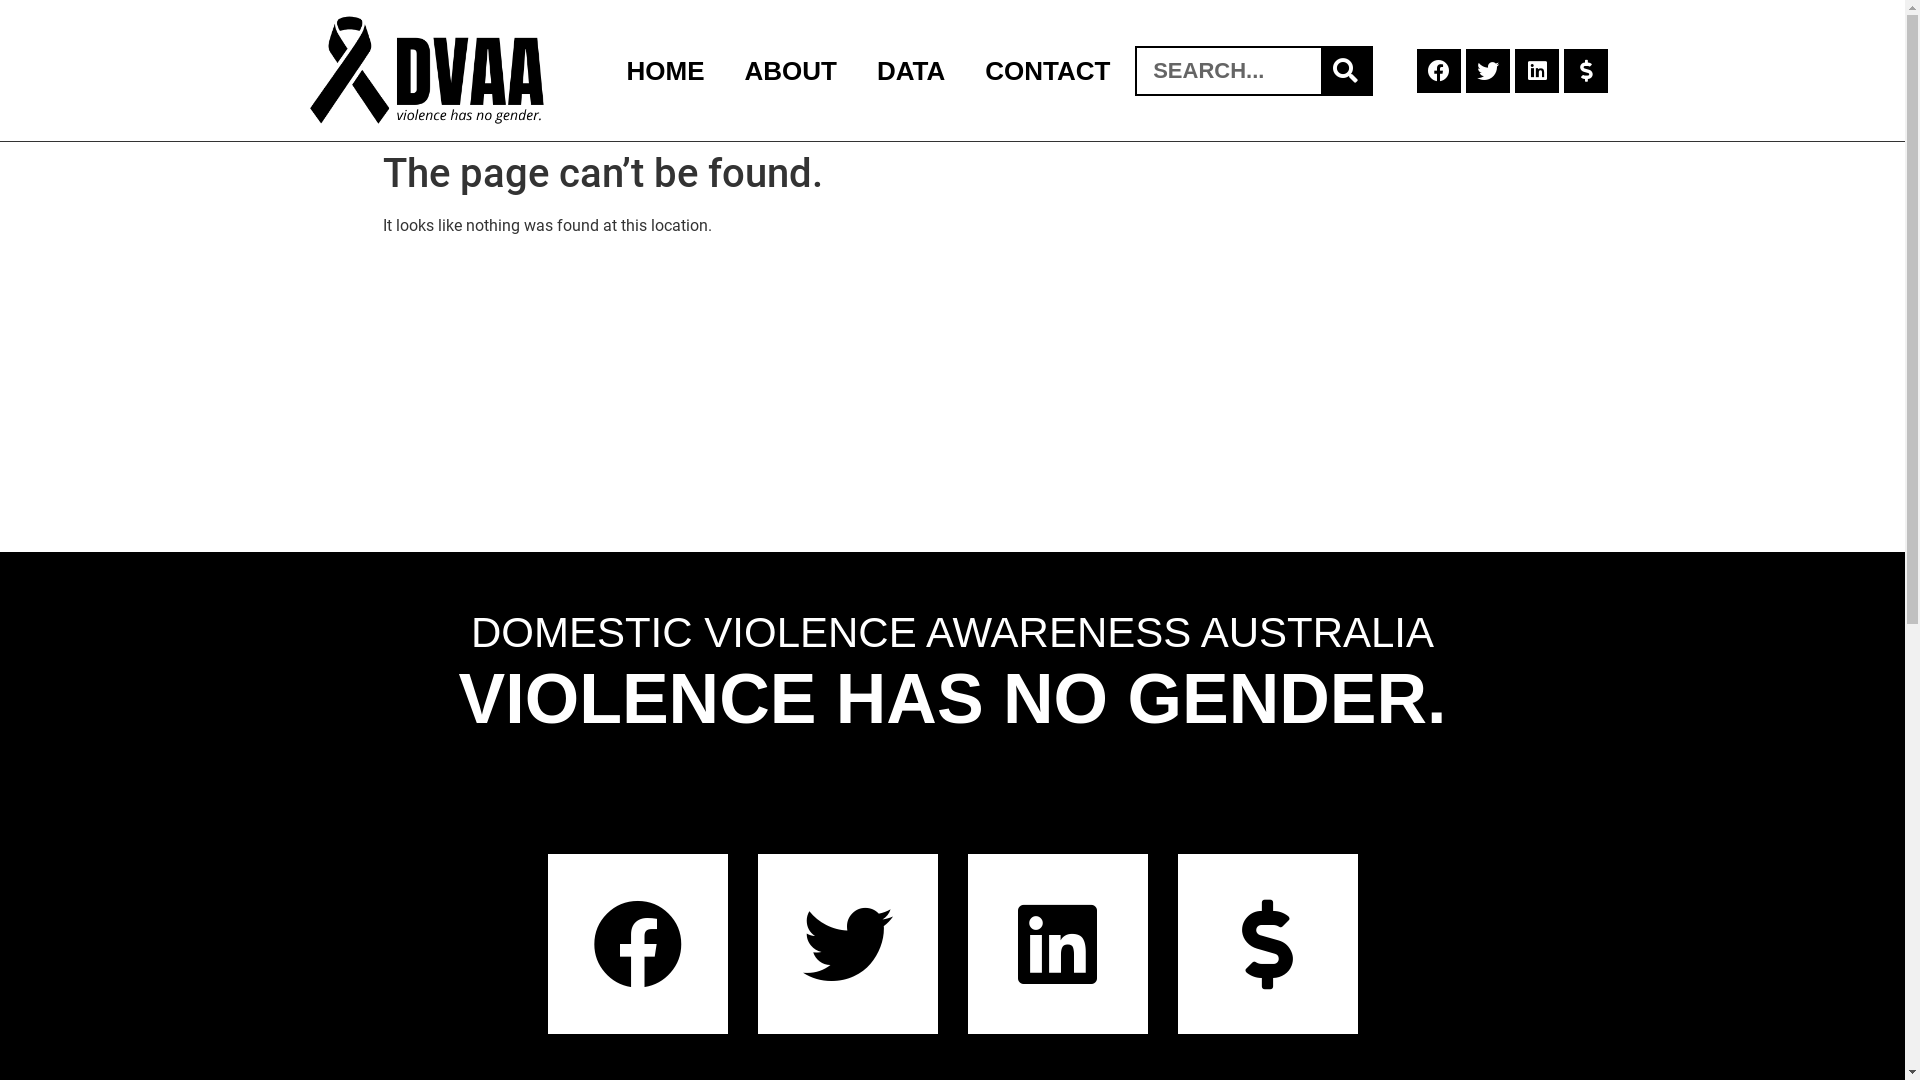 The height and width of the screenshot is (1080, 1920). Describe the element at coordinates (791, 70) in the screenshot. I see `ABOUT` at that location.